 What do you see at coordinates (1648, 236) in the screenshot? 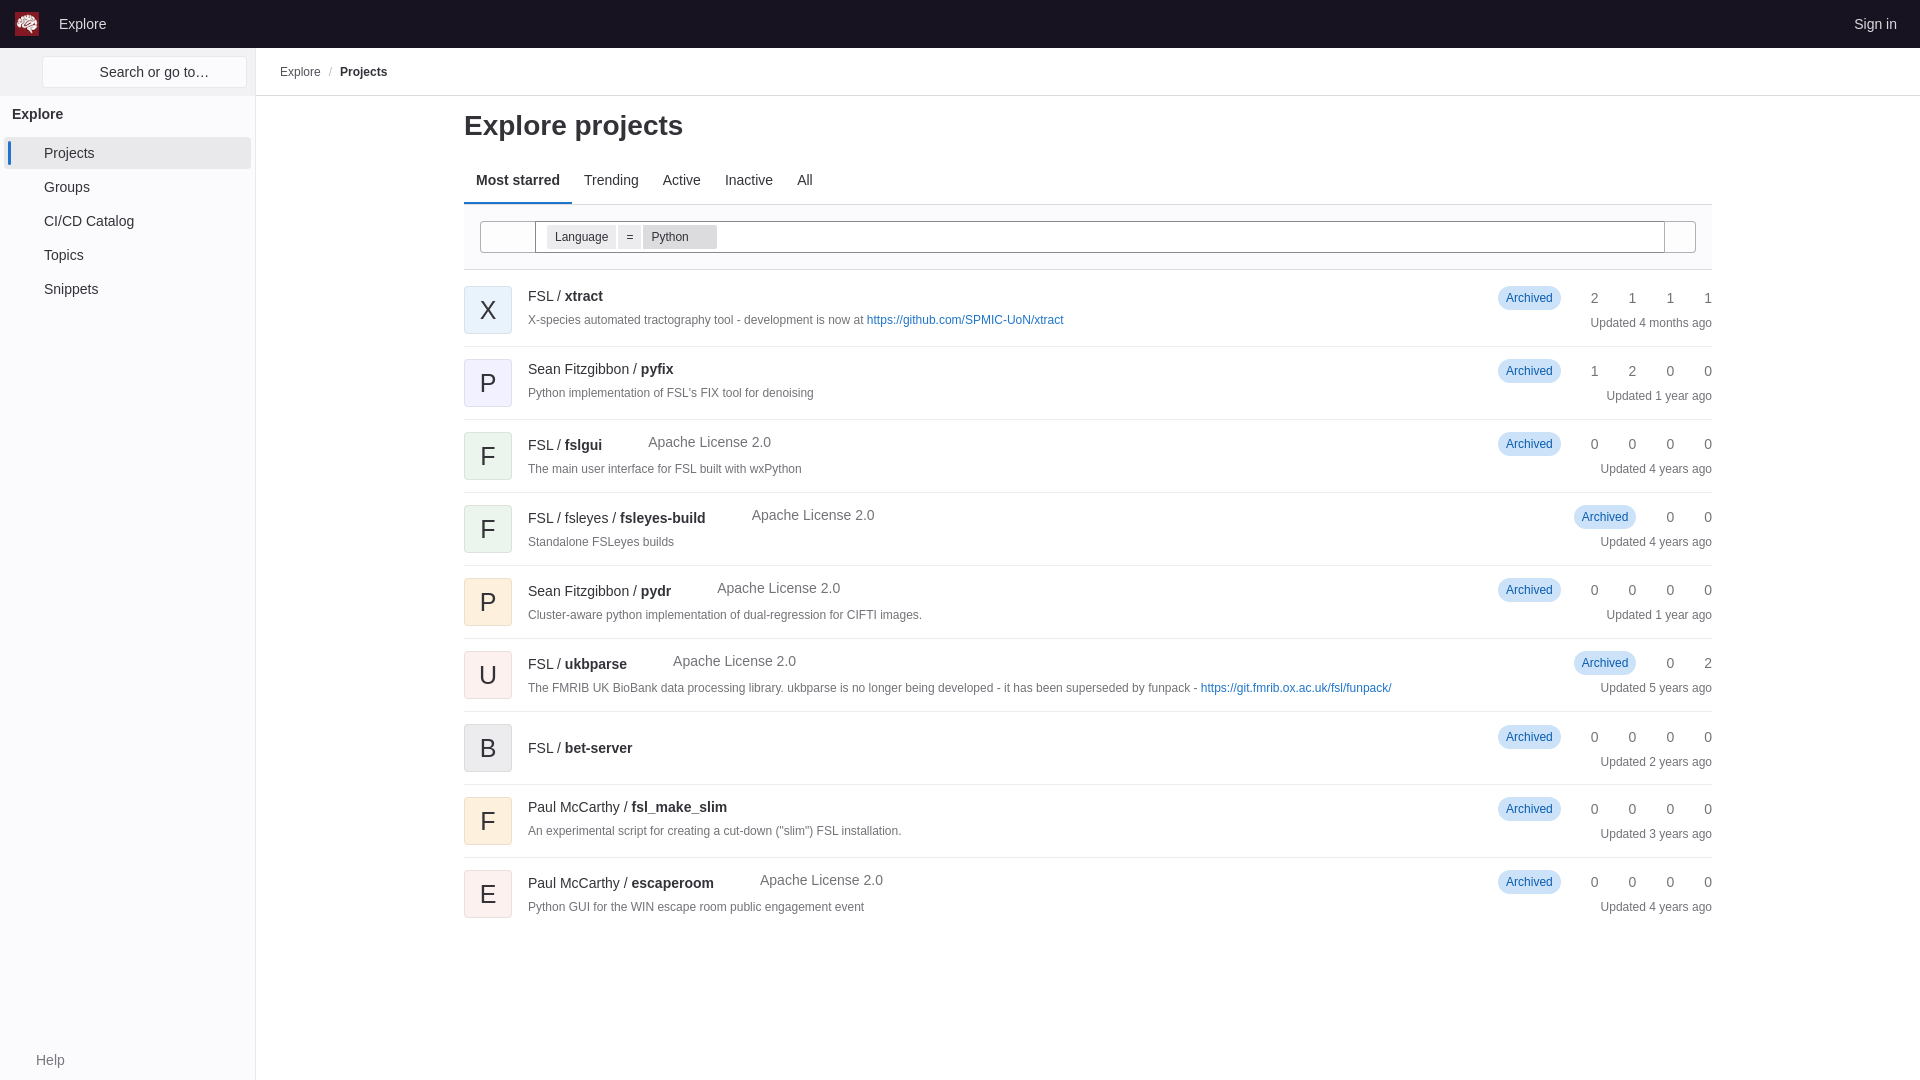
I see `Clear` at bounding box center [1648, 236].